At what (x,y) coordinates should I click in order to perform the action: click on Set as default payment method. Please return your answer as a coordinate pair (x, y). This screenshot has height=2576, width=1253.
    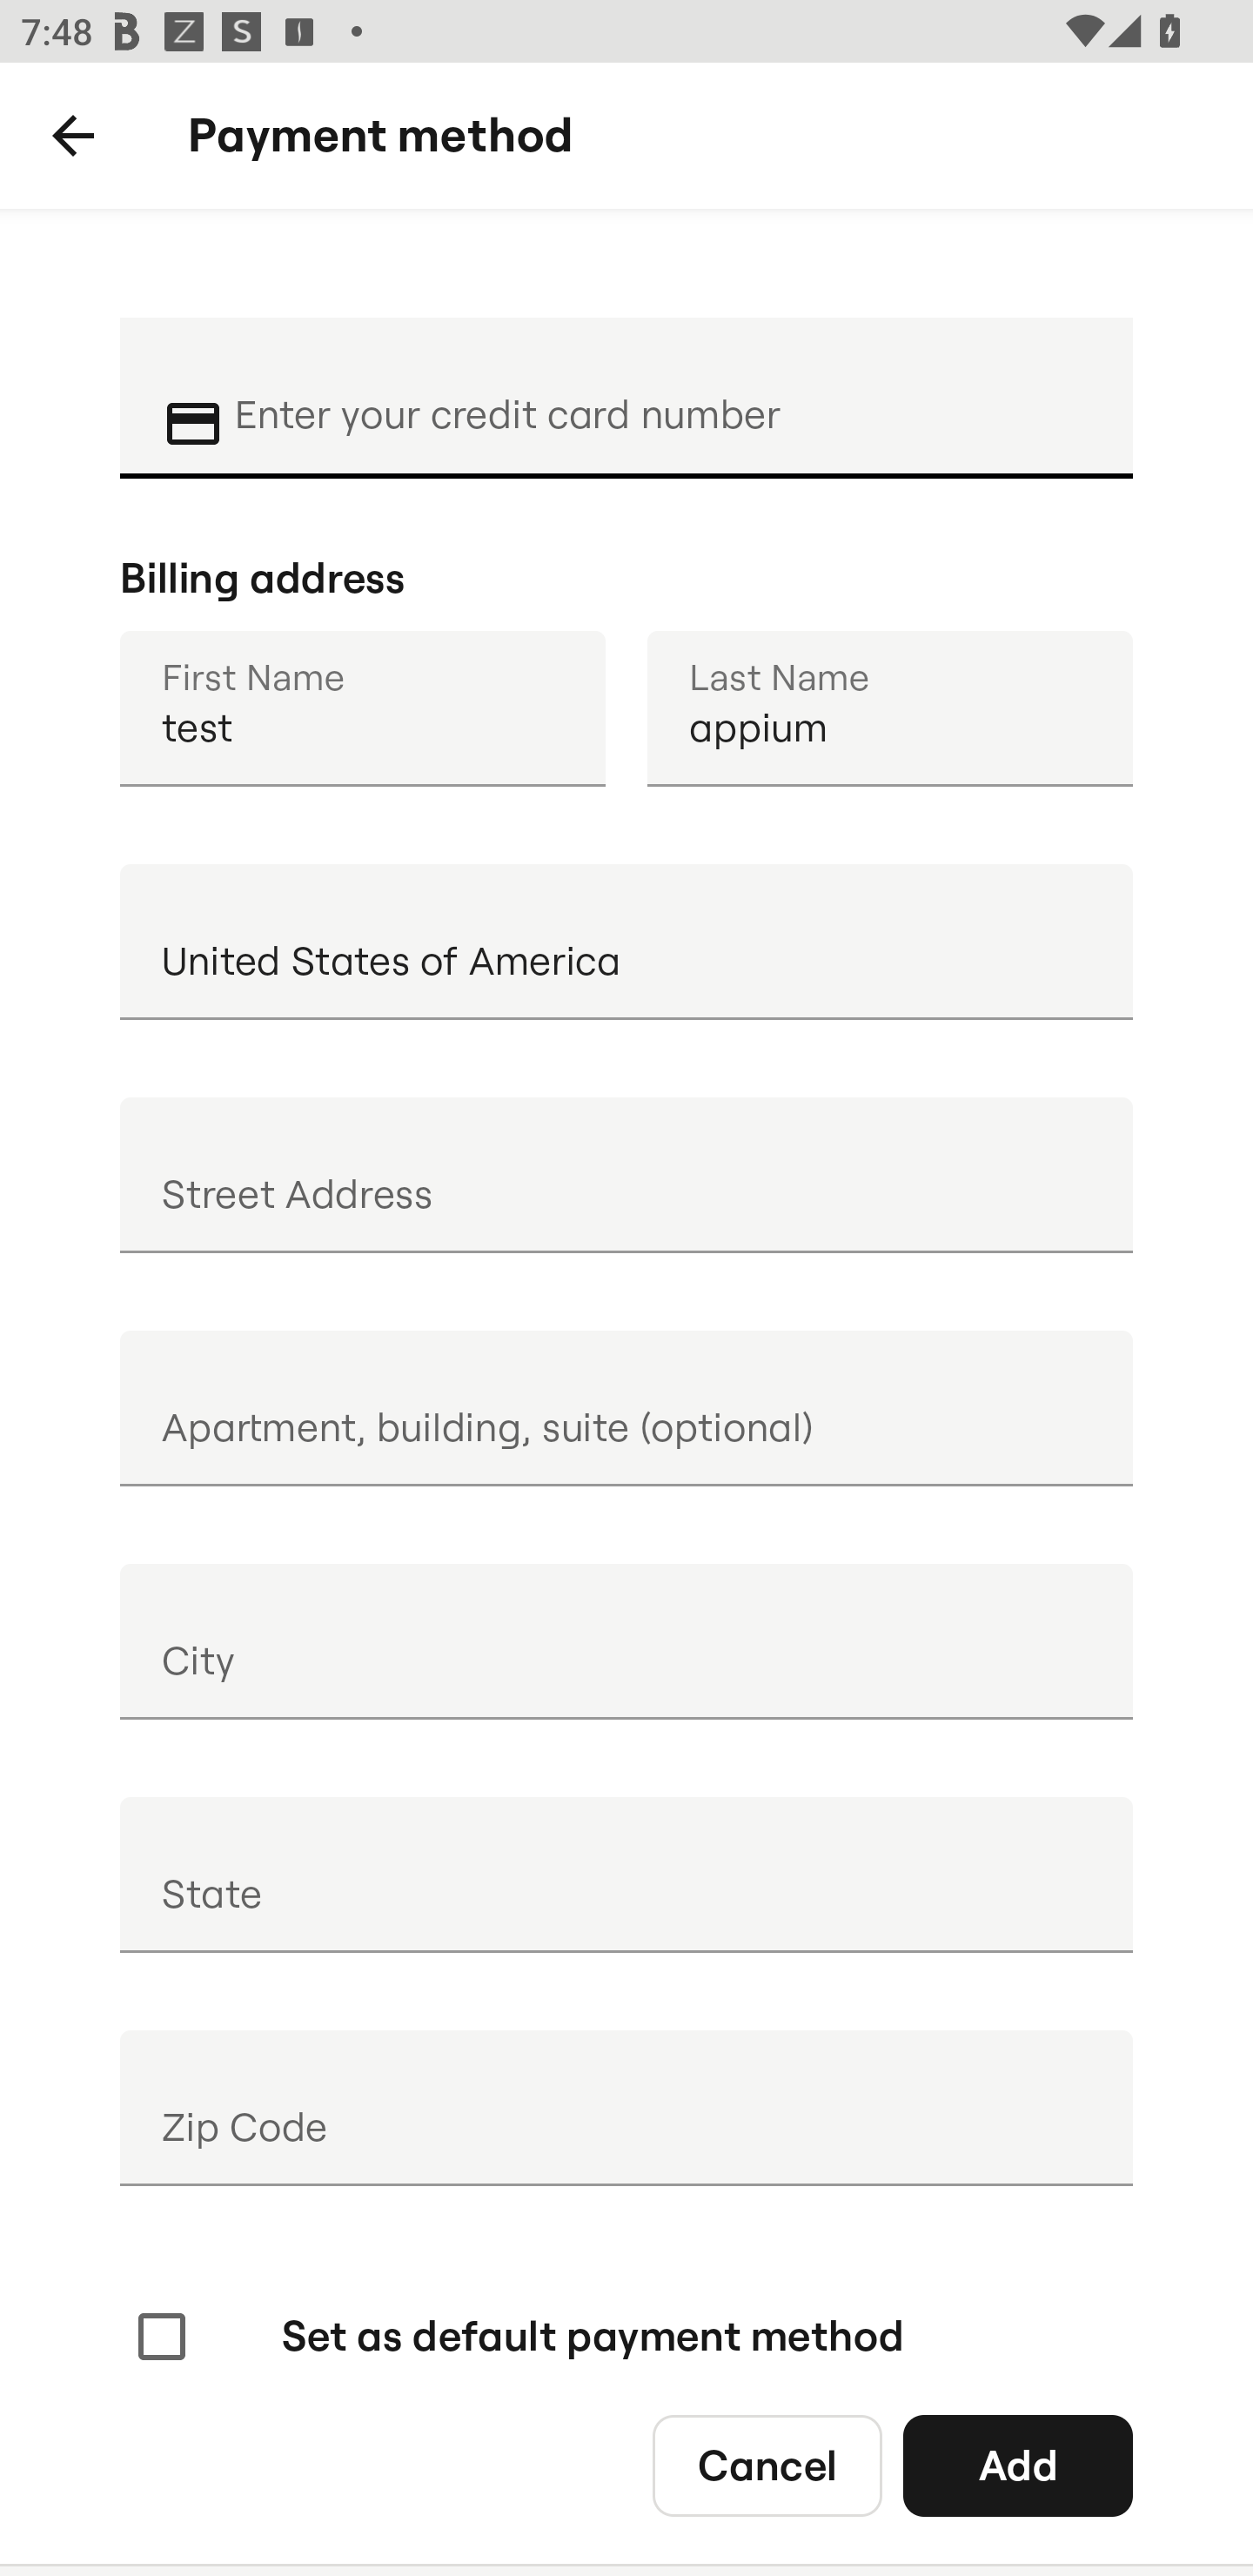
    Looking at the image, I should click on (517, 2336).